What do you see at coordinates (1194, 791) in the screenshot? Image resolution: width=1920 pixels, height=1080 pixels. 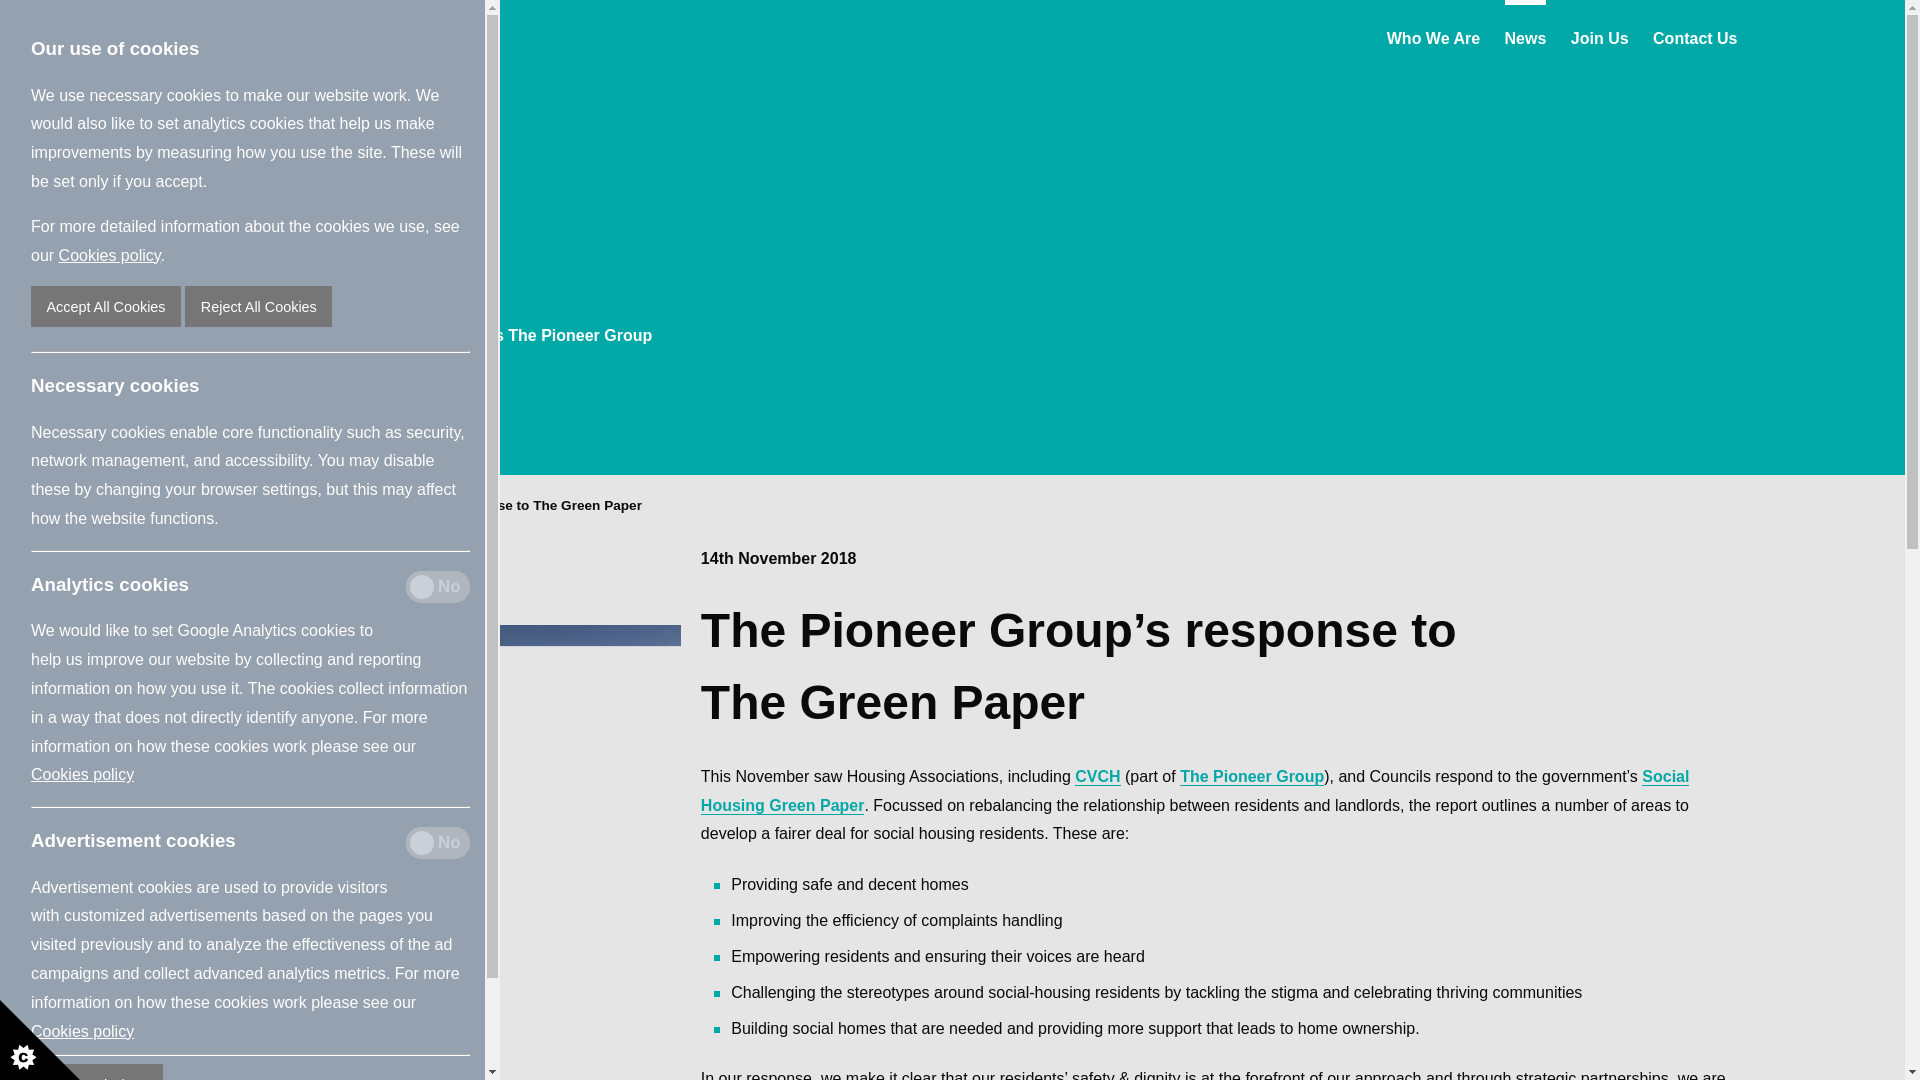 I see `Social Housing Green Paper` at bounding box center [1194, 791].